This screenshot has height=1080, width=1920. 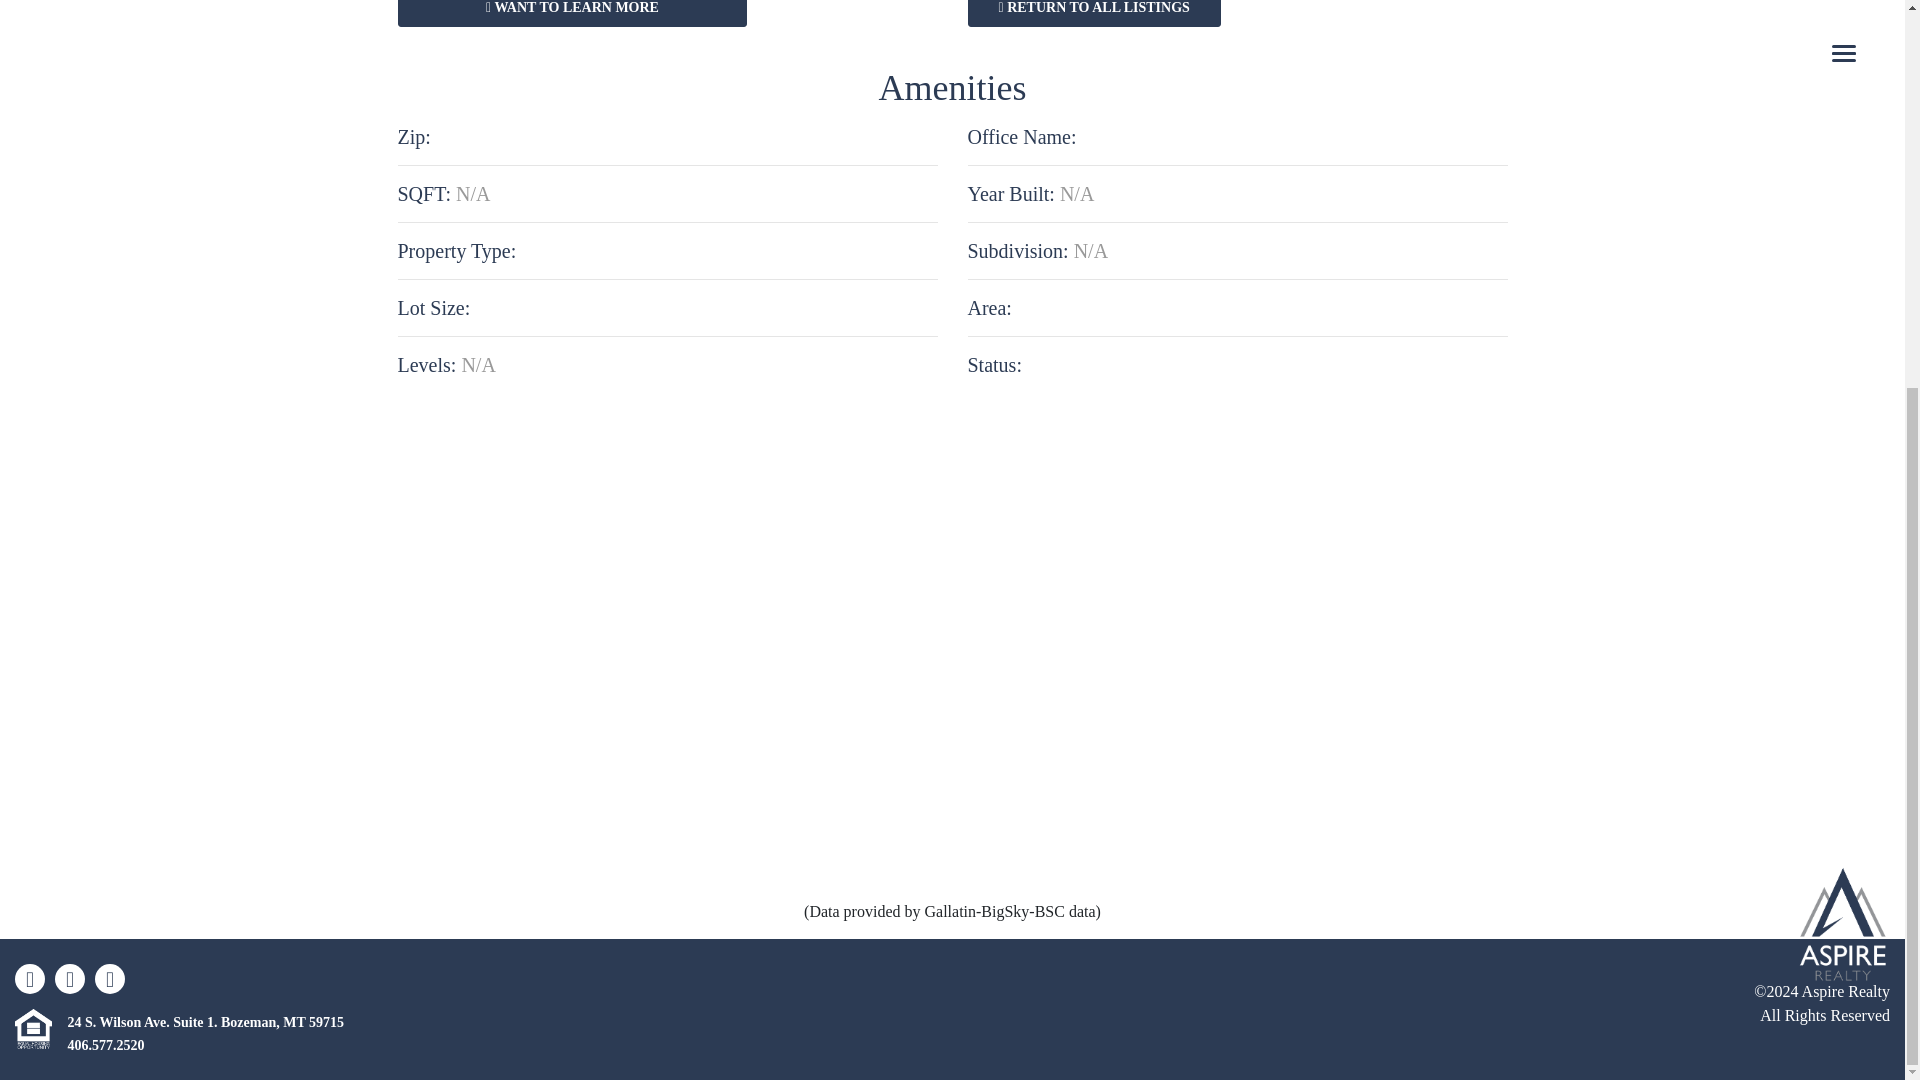 What do you see at coordinates (572, 14) in the screenshot?
I see `WANT TO LEARN MORE` at bounding box center [572, 14].